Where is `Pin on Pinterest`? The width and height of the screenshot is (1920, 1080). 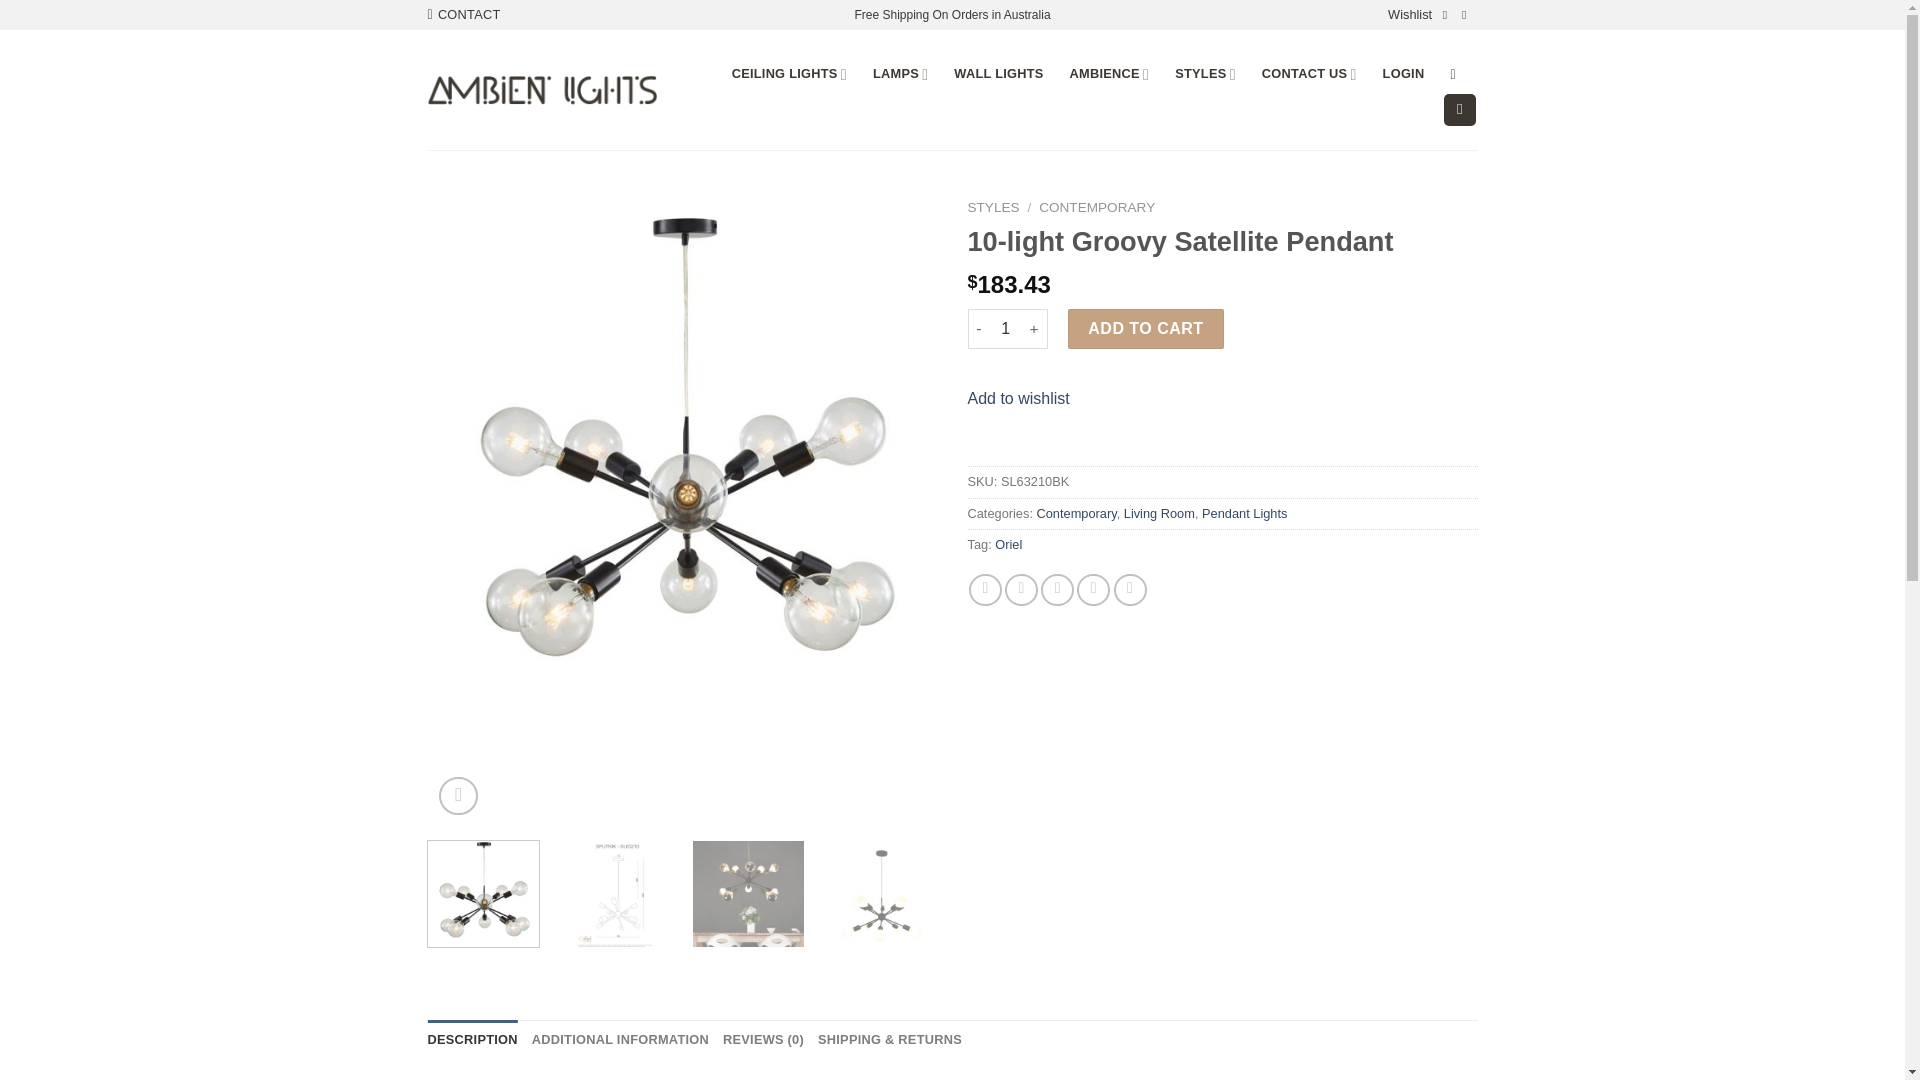 Pin on Pinterest is located at coordinates (1093, 590).